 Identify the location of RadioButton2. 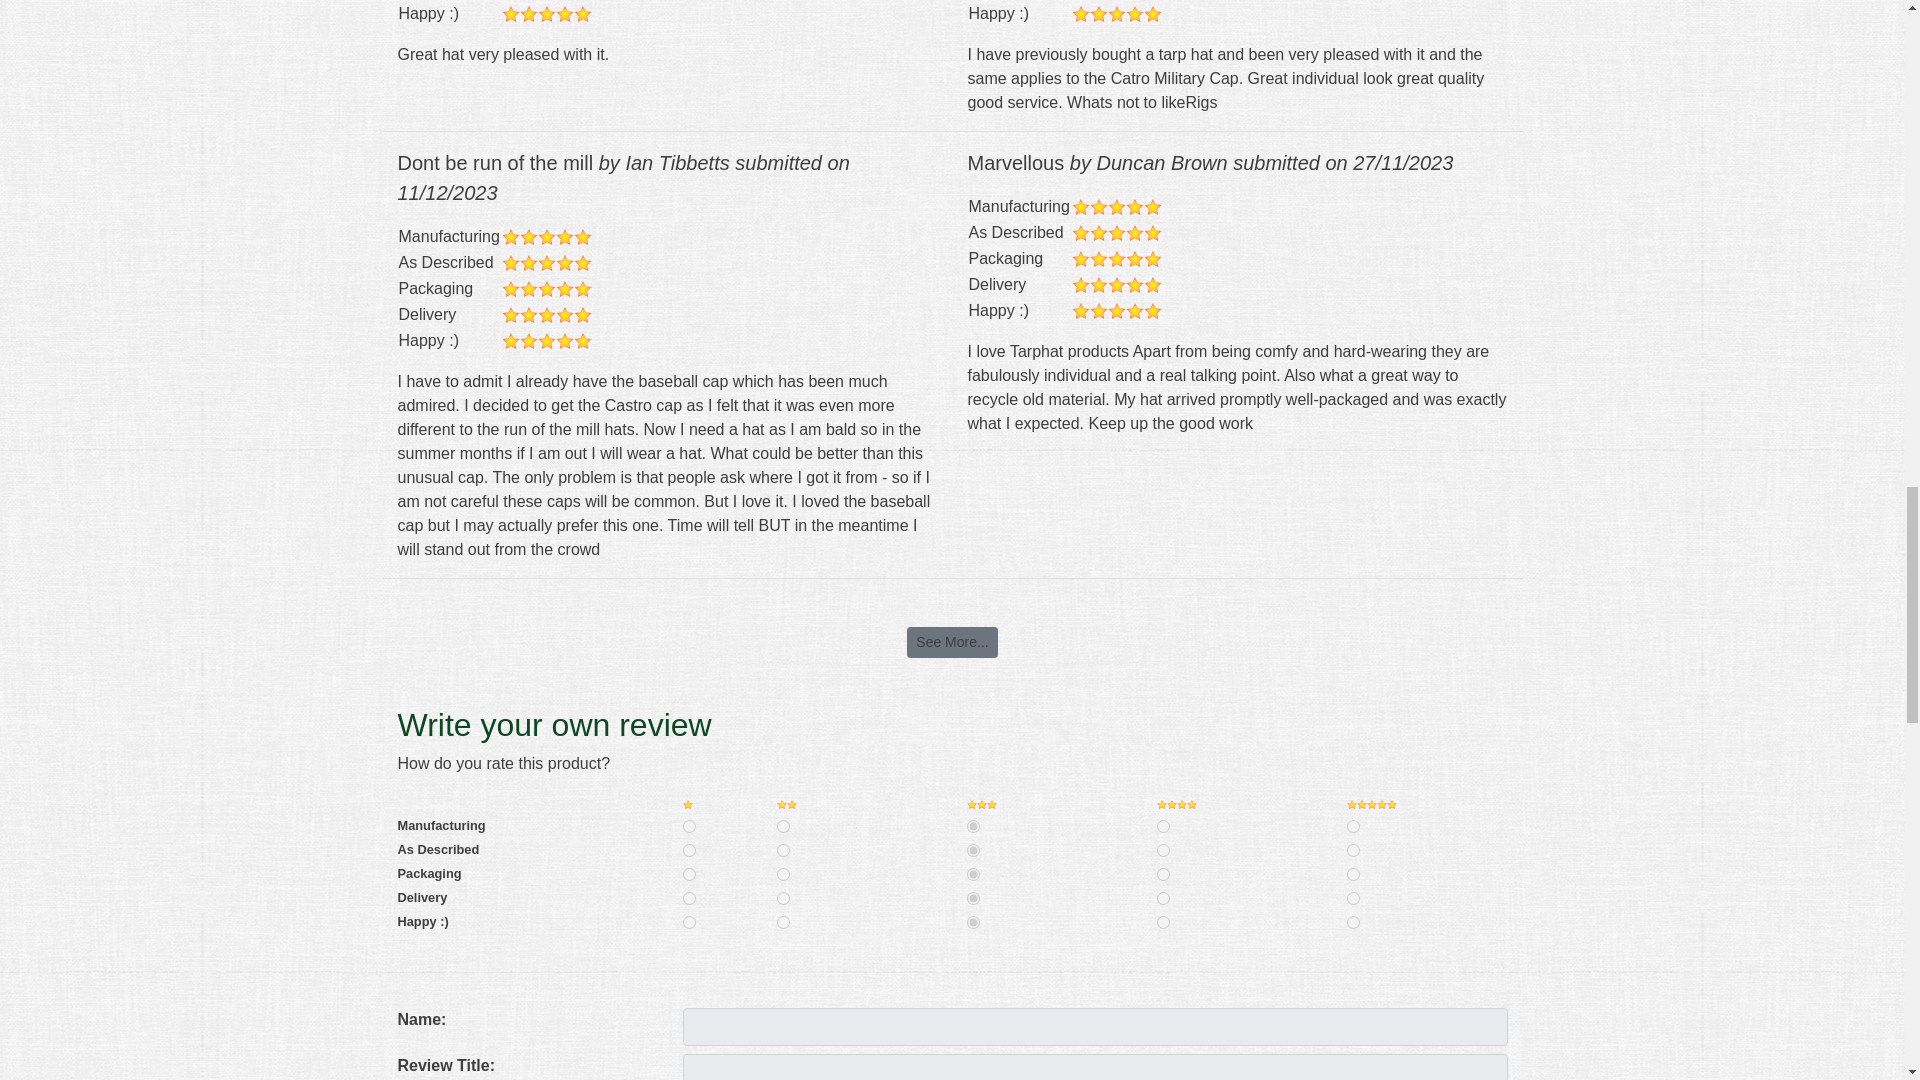
(783, 826).